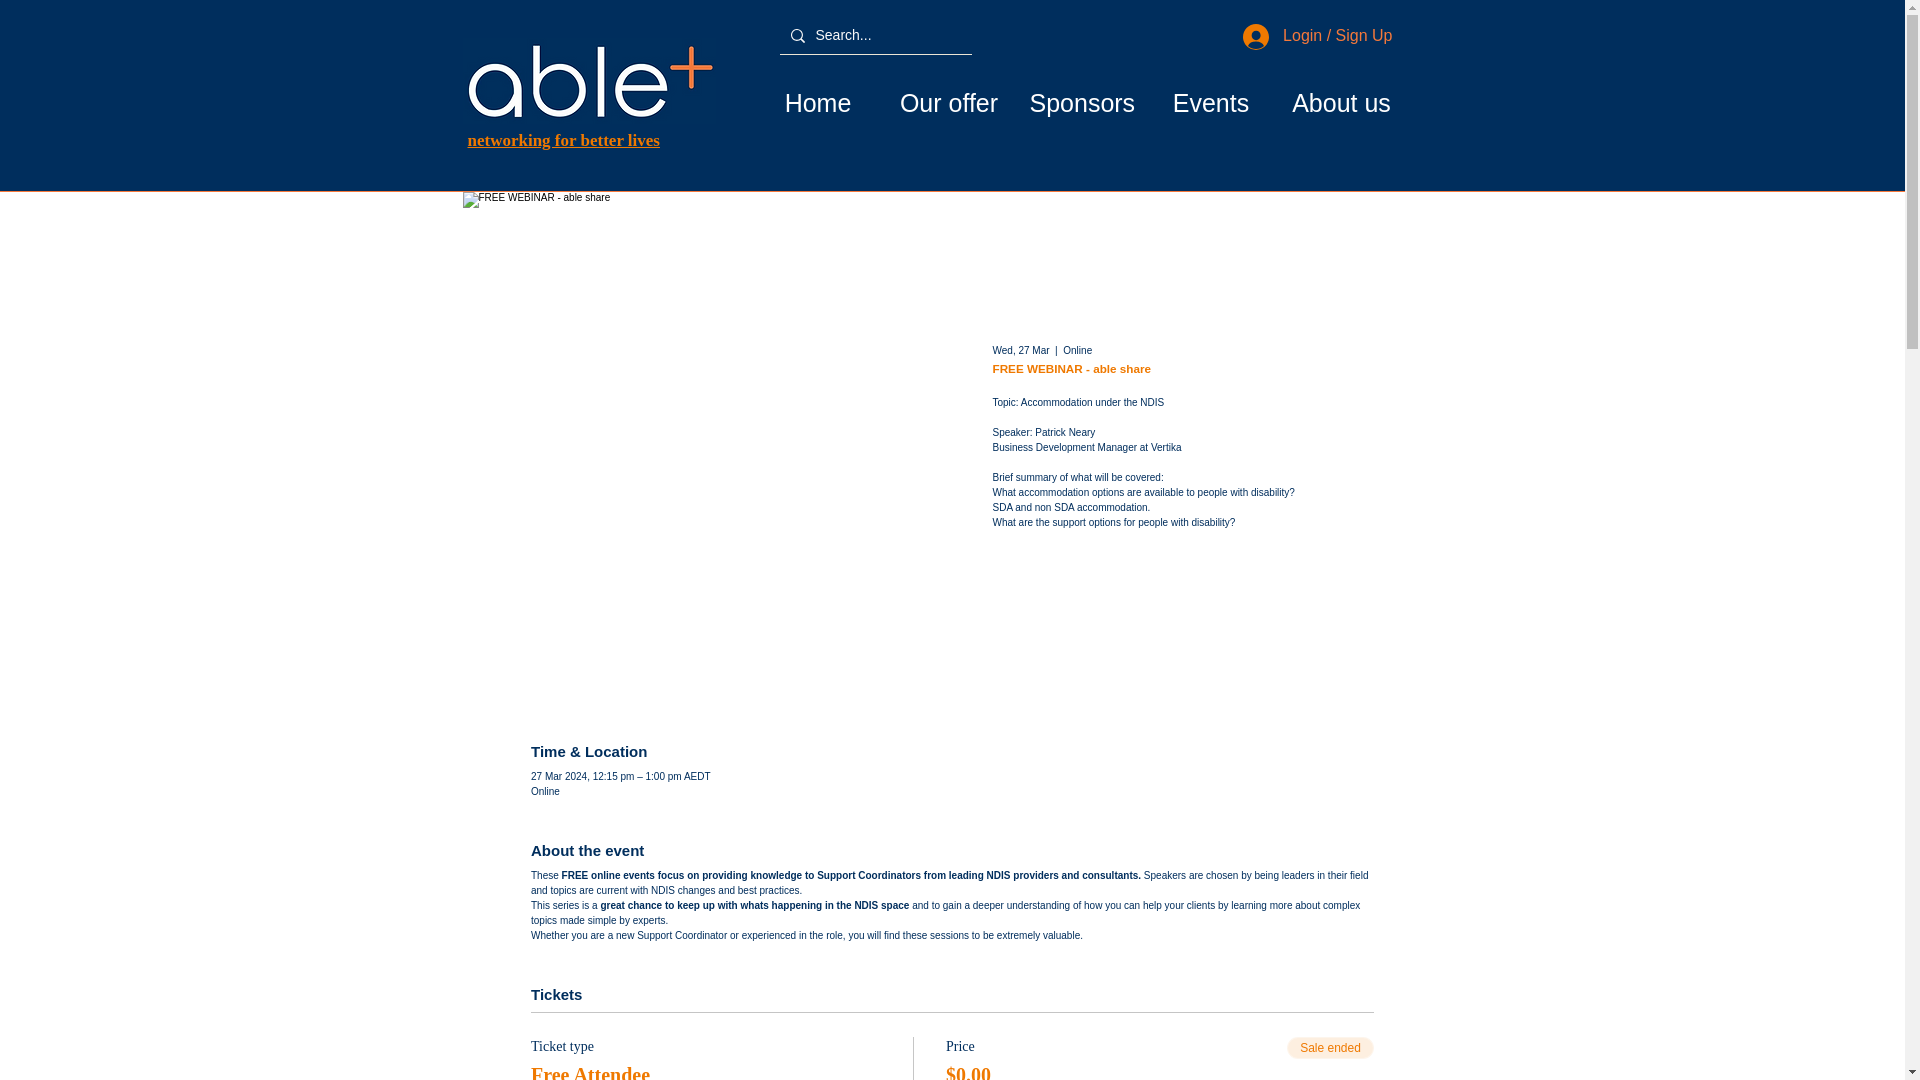 This screenshot has width=1920, height=1080. I want to click on Sponsors, so click(1078, 102).